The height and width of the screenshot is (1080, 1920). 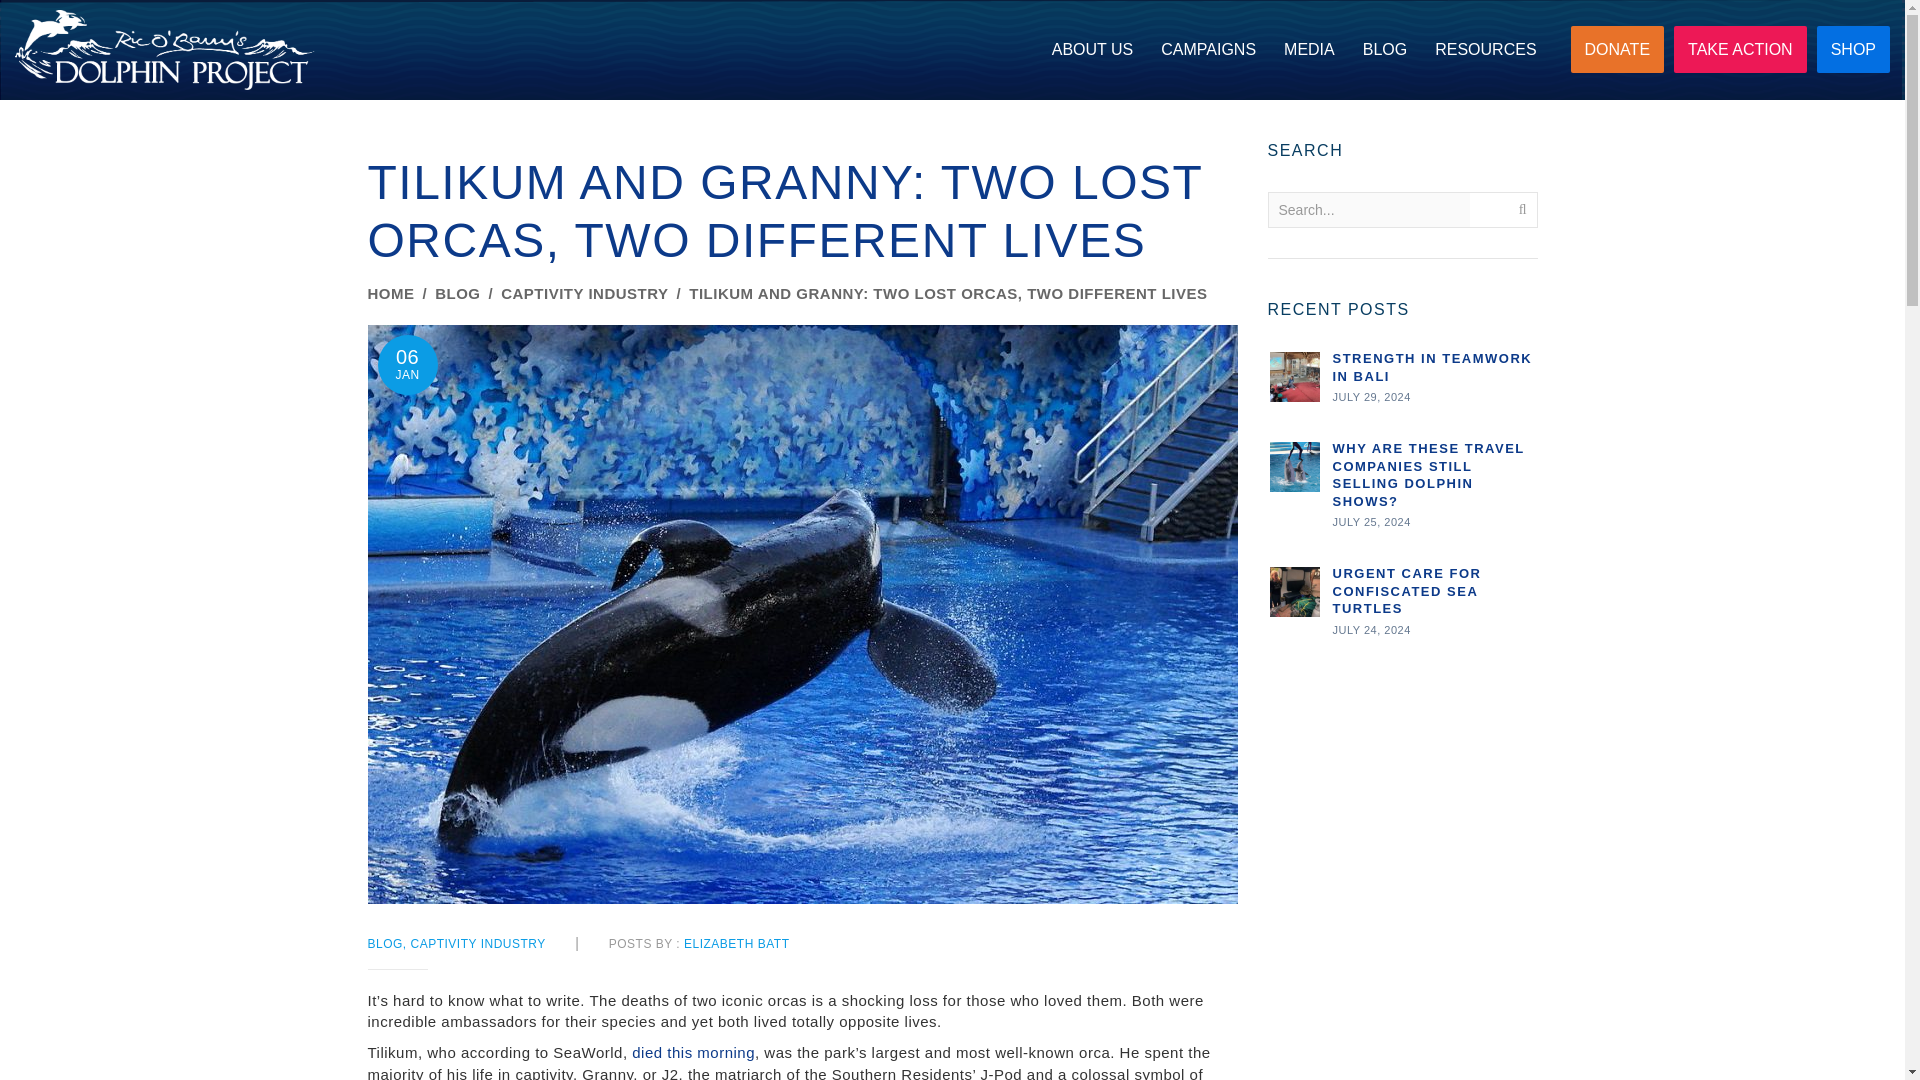 What do you see at coordinates (164, 49) in the screenshot?
I see `Dolphin Project` at bounding box center [164, 49].